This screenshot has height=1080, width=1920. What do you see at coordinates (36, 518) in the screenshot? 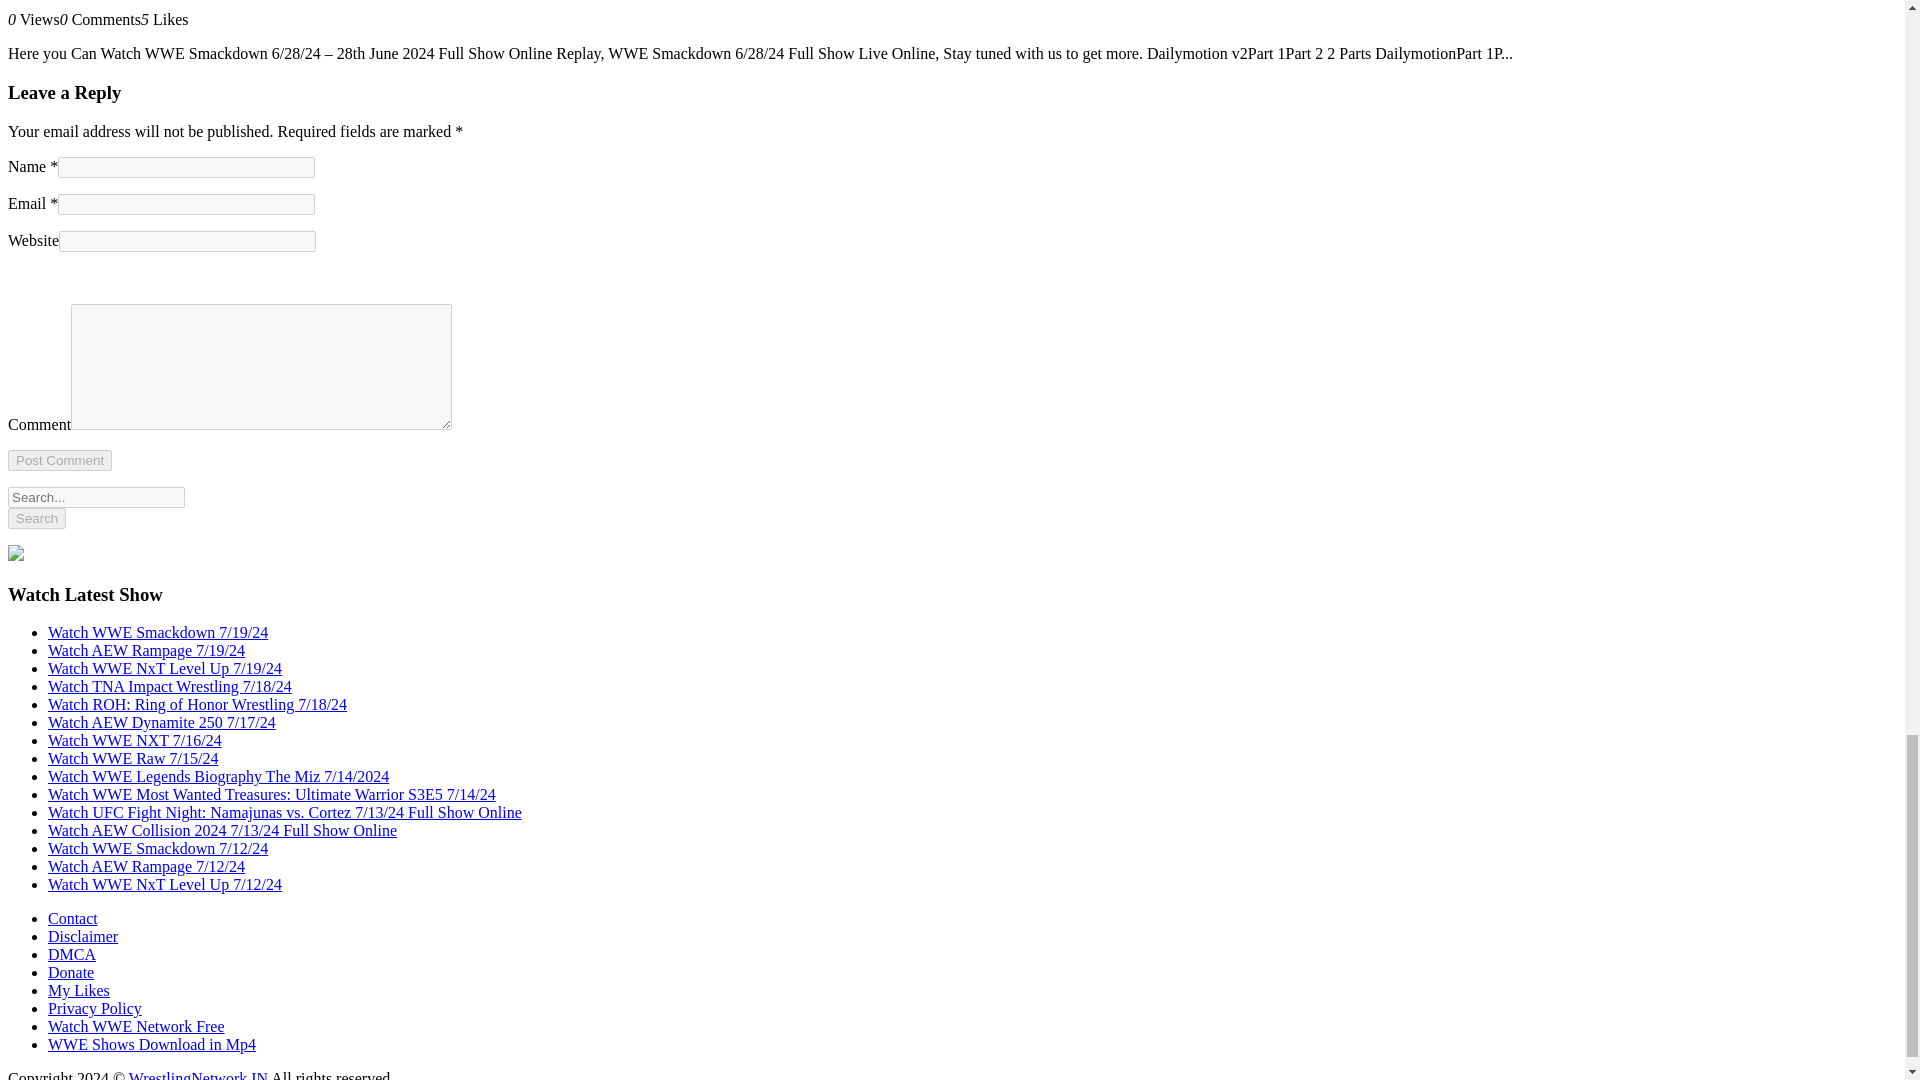
I see `Search` at bounding box center [36, 518].